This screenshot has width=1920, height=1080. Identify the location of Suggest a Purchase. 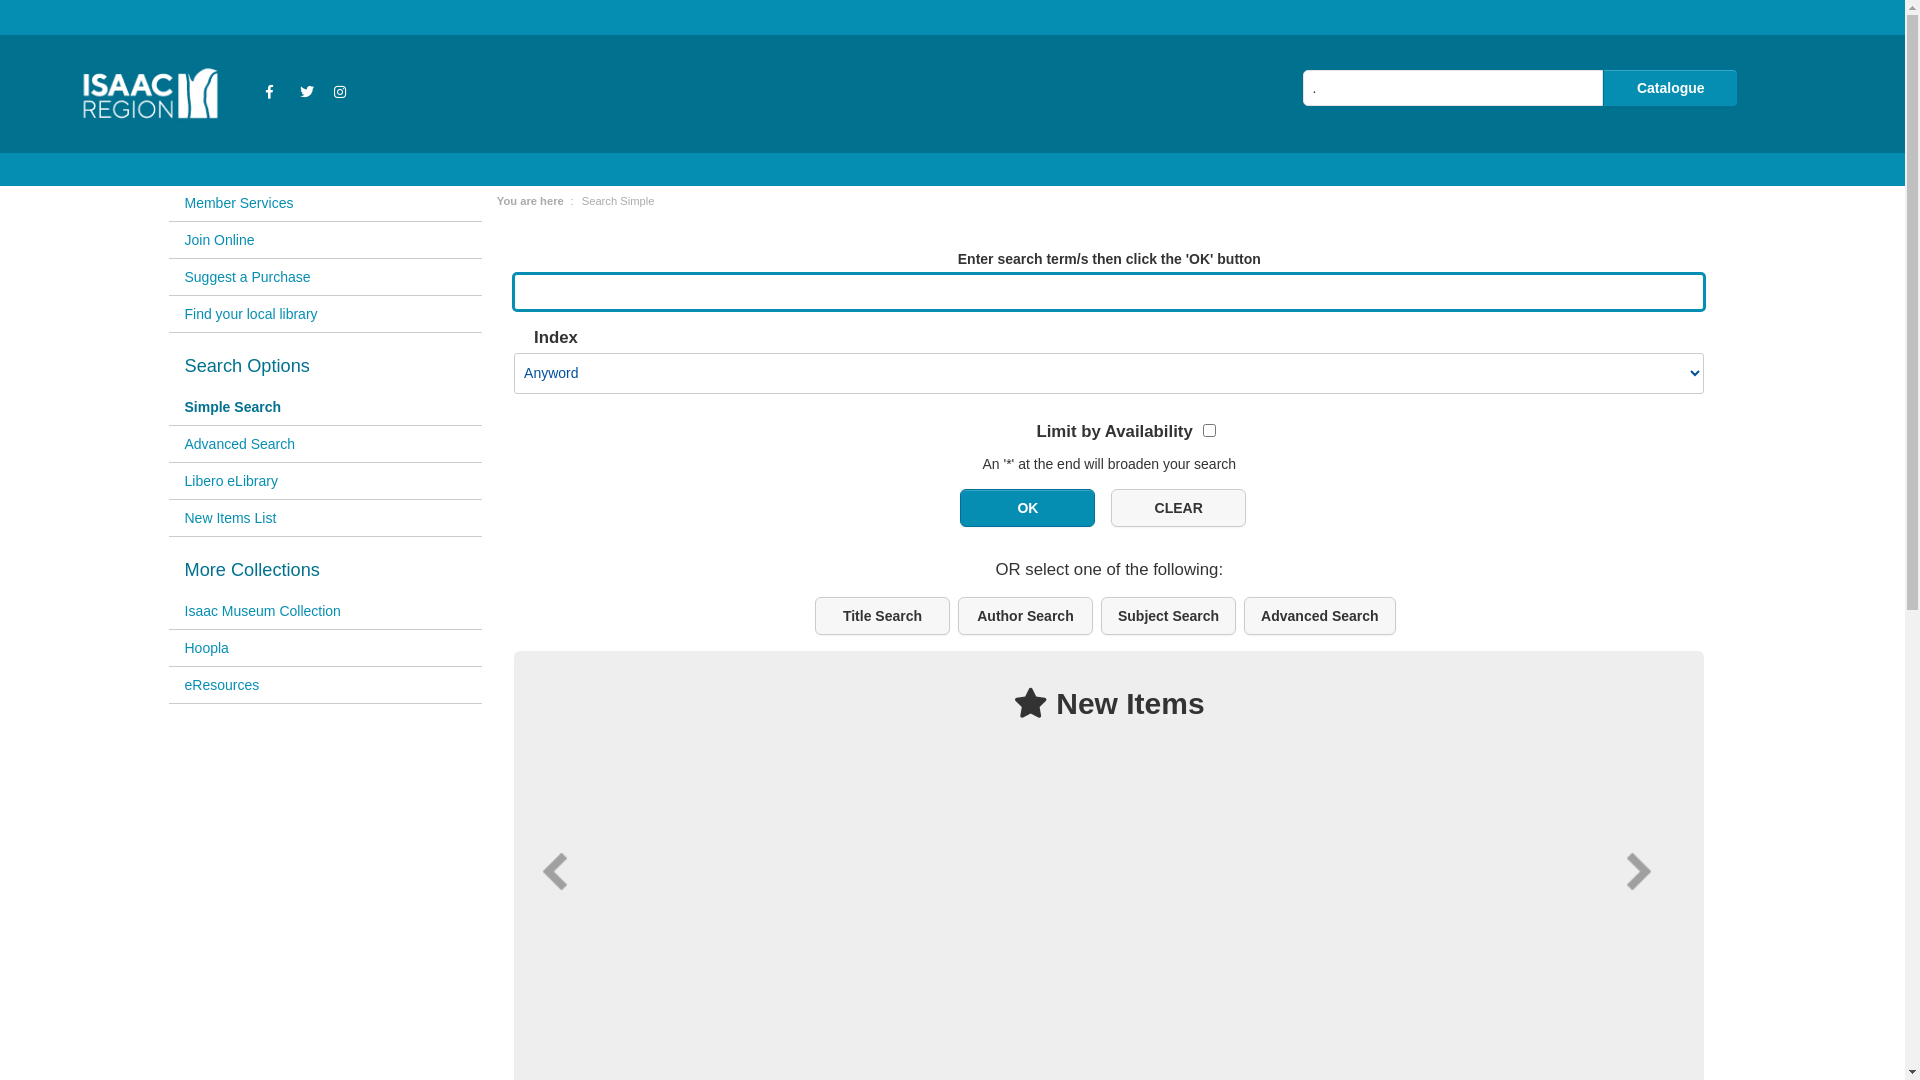
(325, 278).